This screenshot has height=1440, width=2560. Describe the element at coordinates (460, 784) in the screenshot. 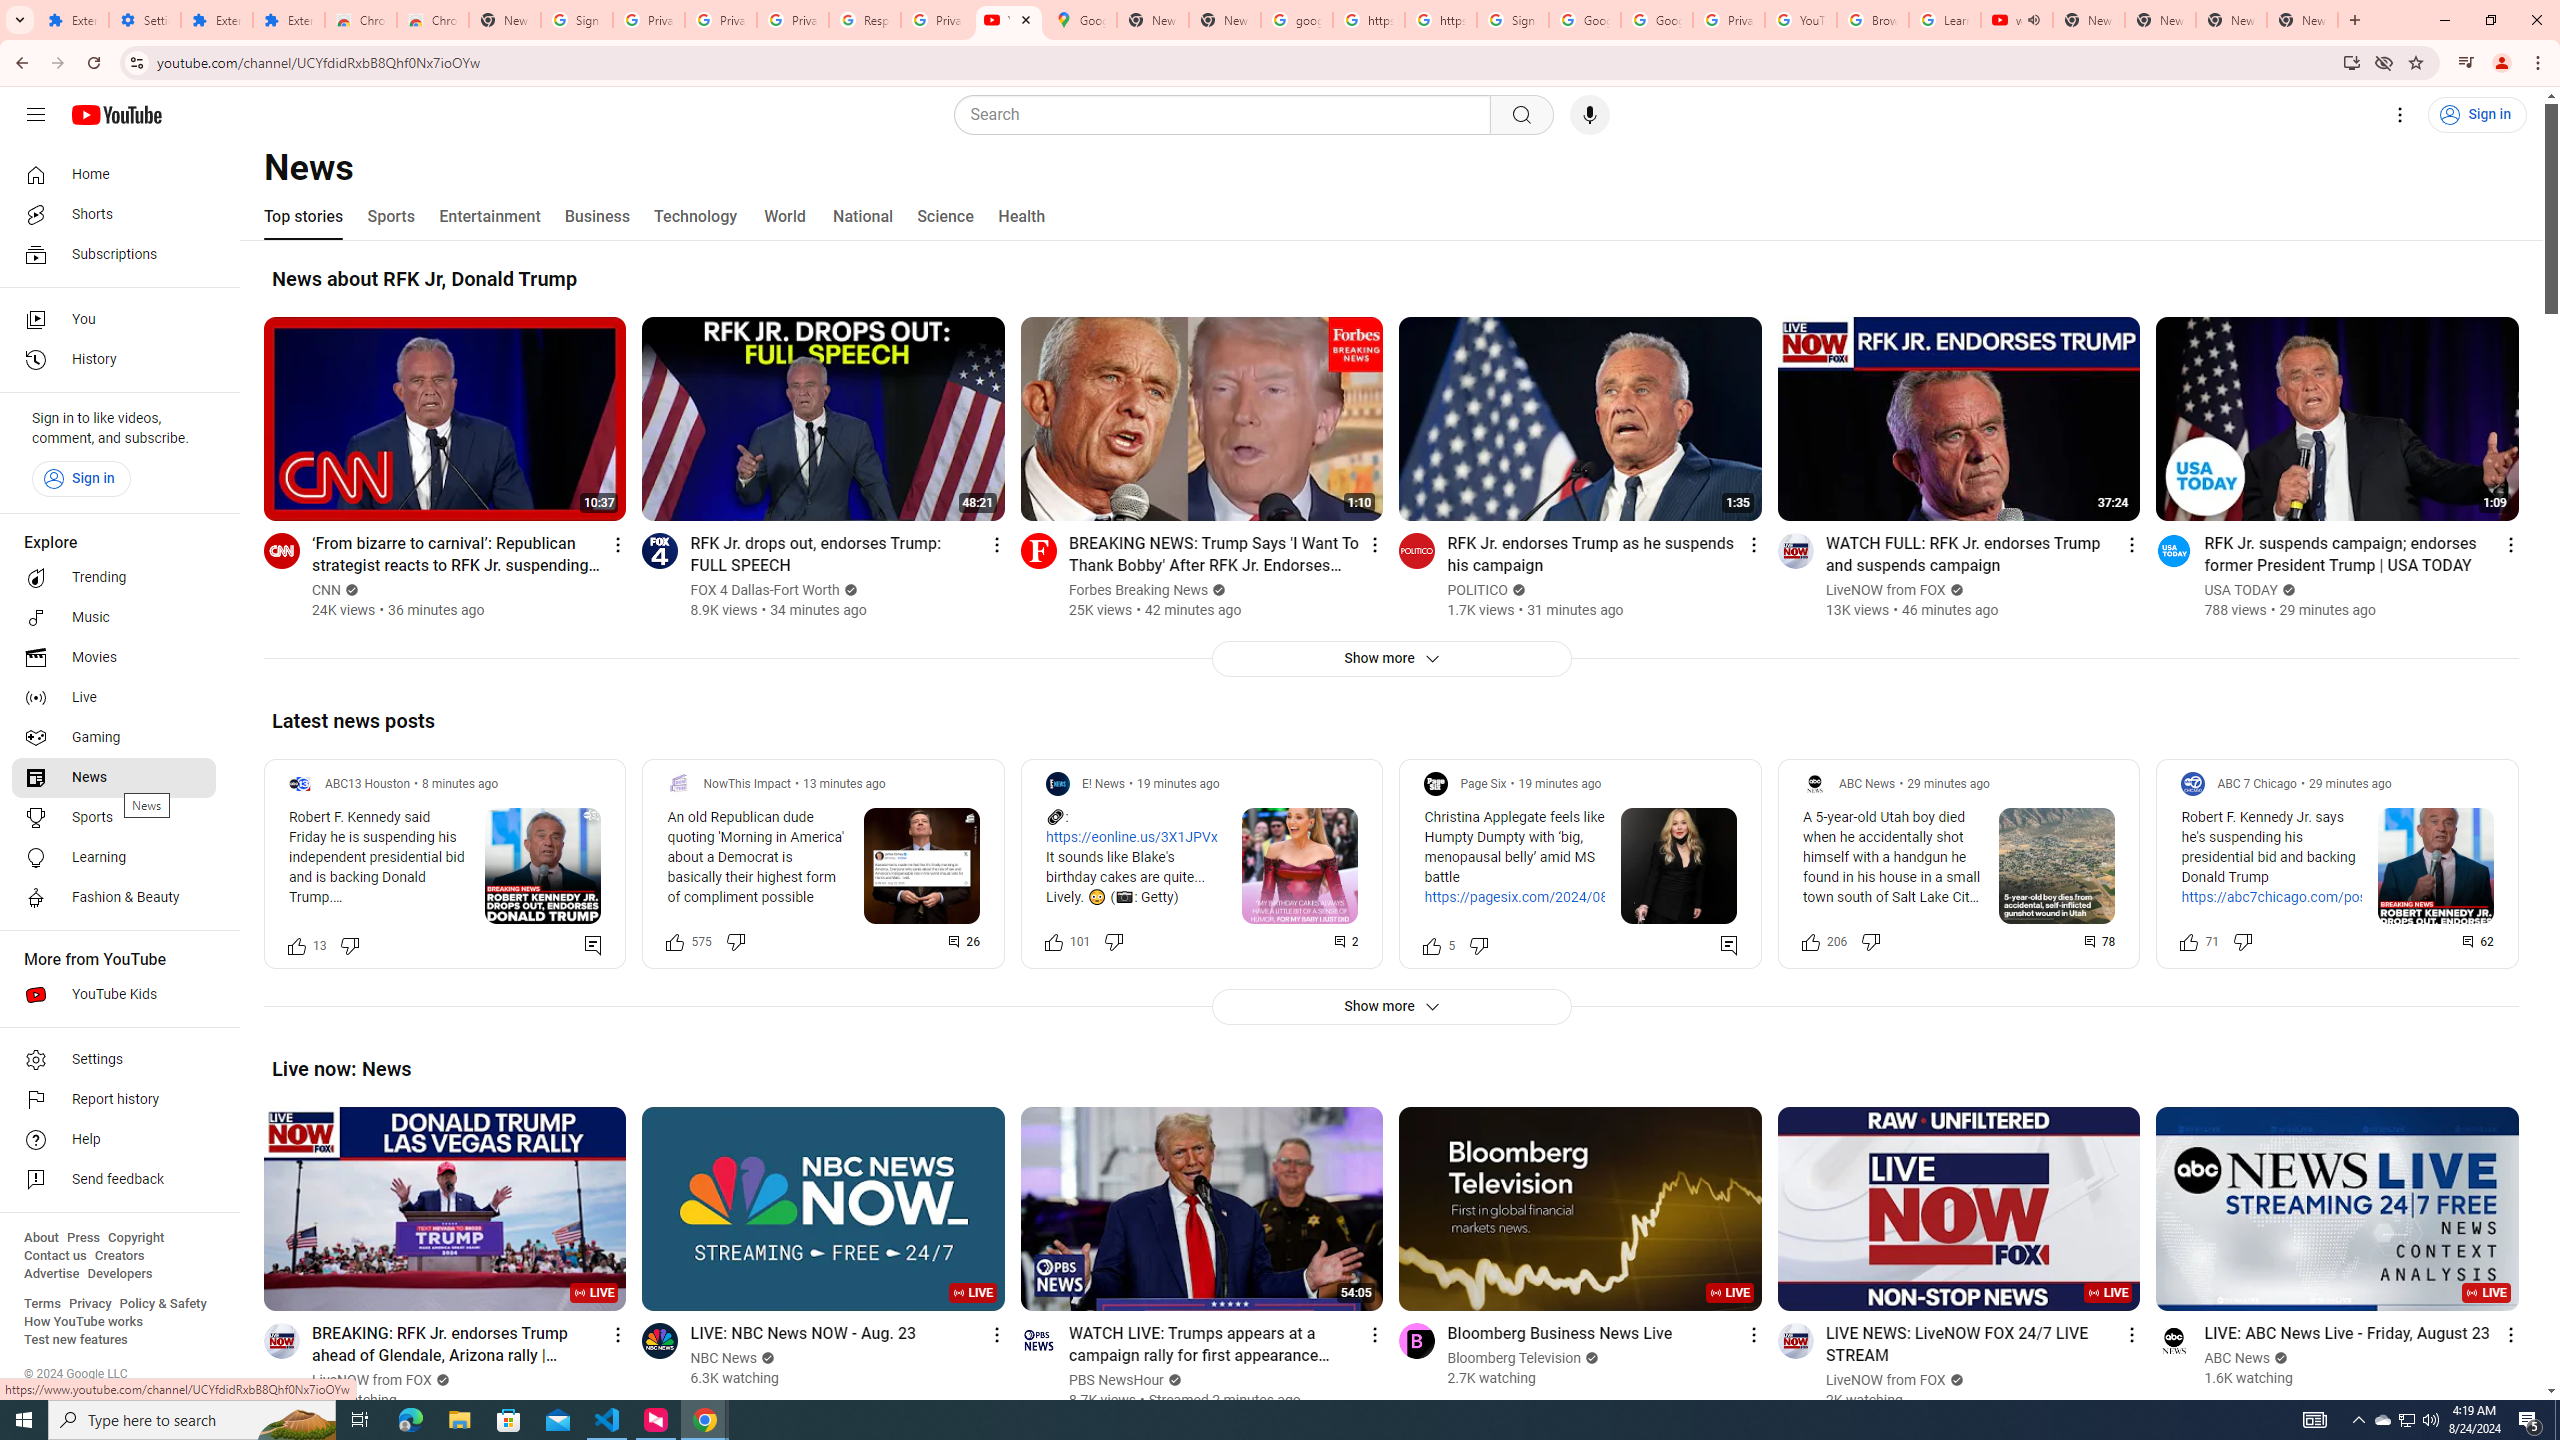

I see `8 minutes ago` at that location.